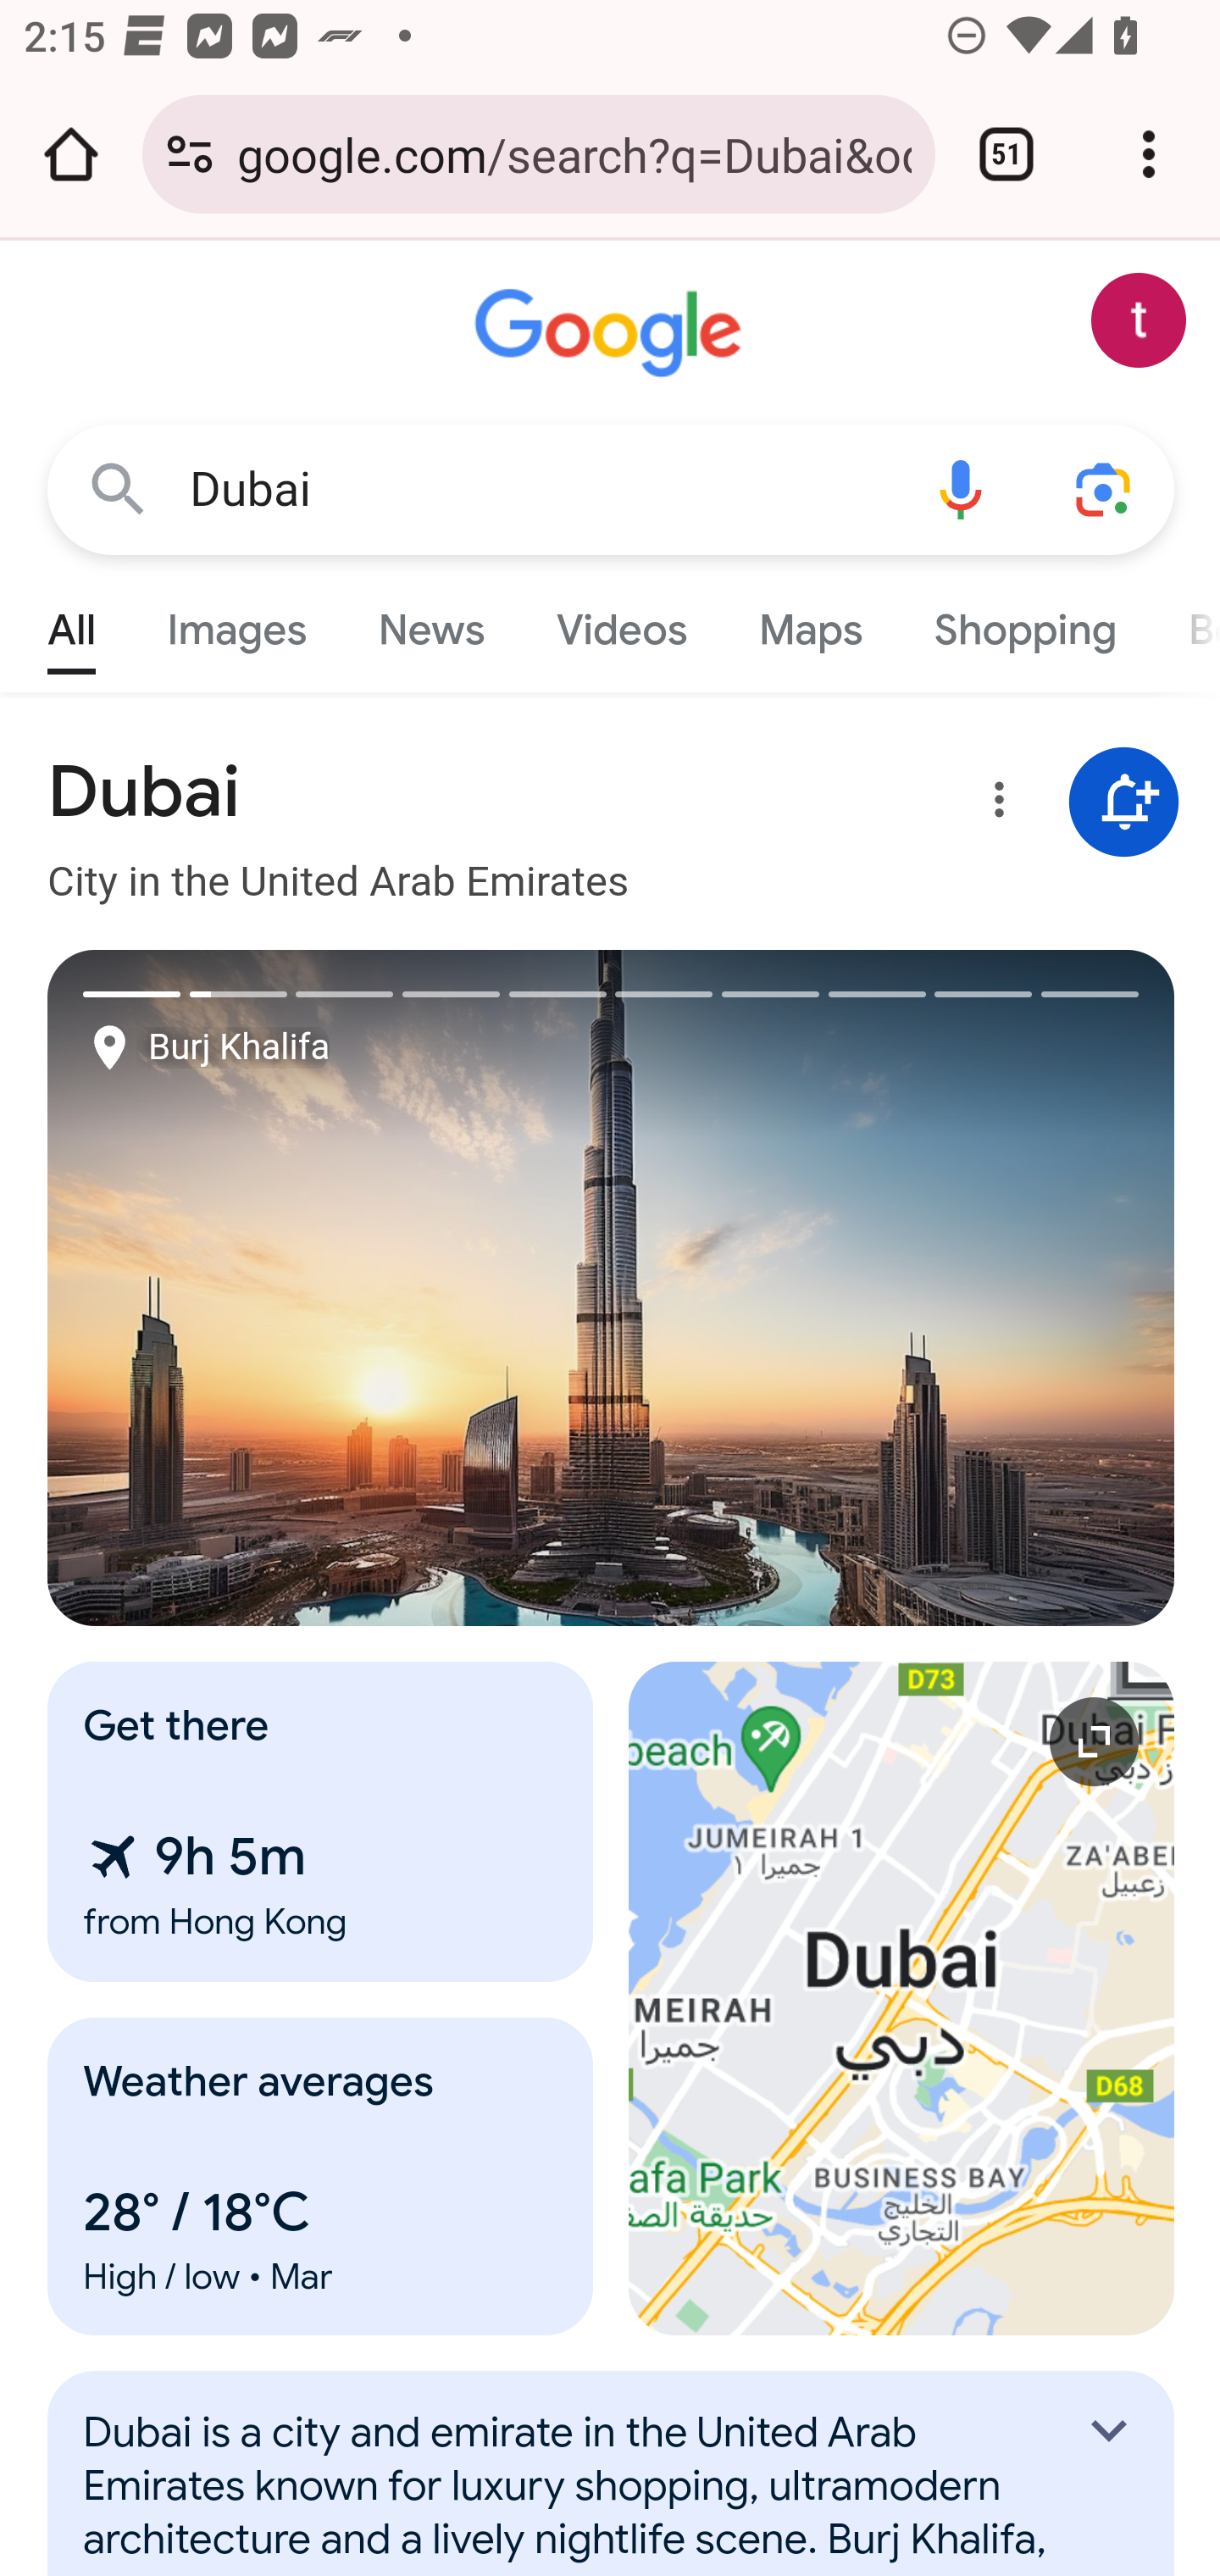 This screenshot has width=1220, height=2576. Describe the element at coordinates (321, 2176) in the screenshot. I see `Weather averages 28° / 18°C High / low • Mar` at that location.